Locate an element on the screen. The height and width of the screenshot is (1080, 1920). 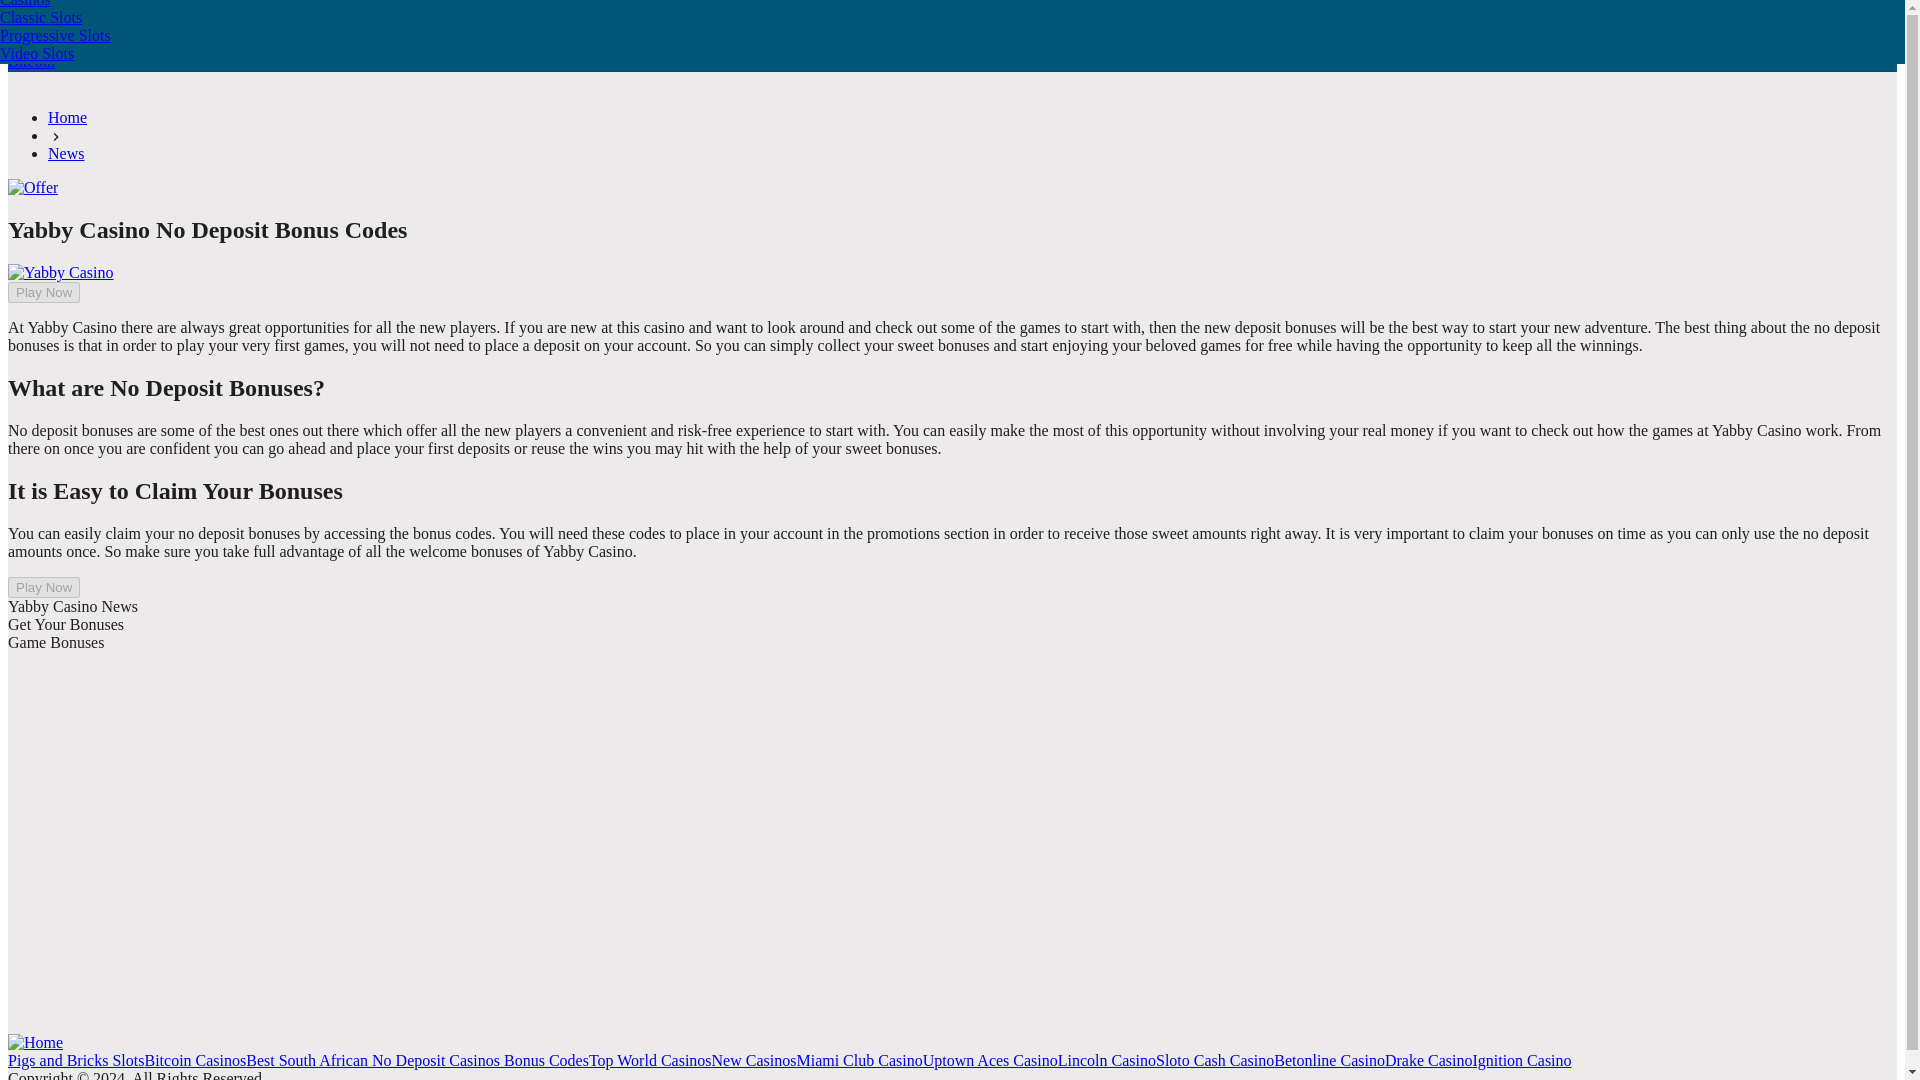
Video Slots is located at coordinates (56, 52).